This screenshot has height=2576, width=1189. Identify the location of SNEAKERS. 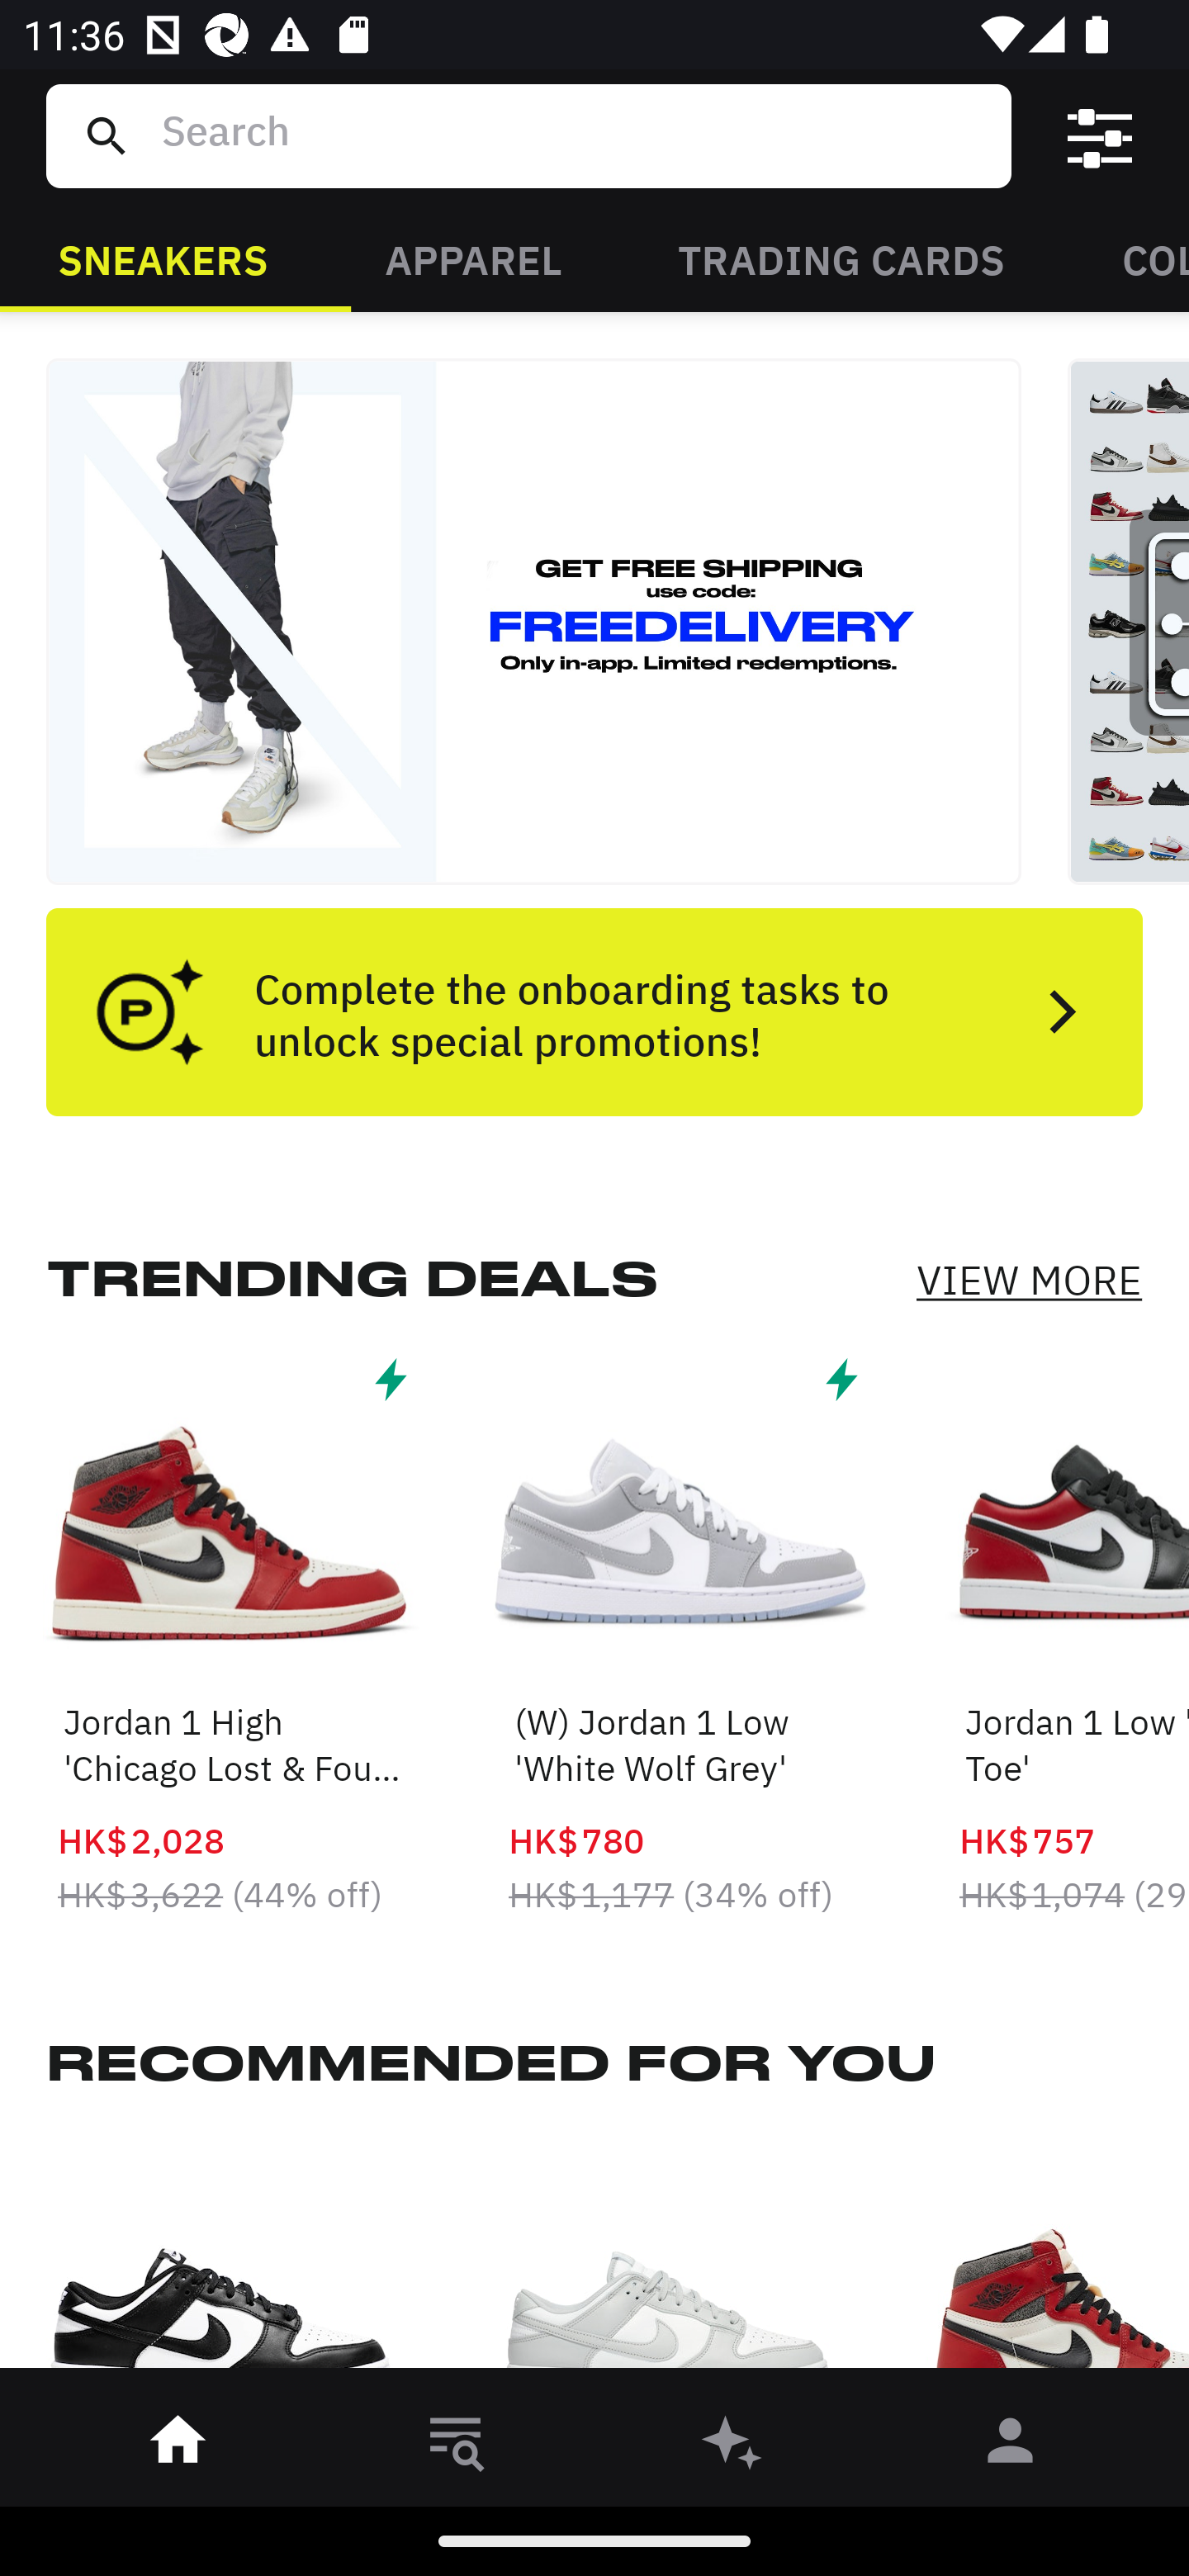
(163, 258).